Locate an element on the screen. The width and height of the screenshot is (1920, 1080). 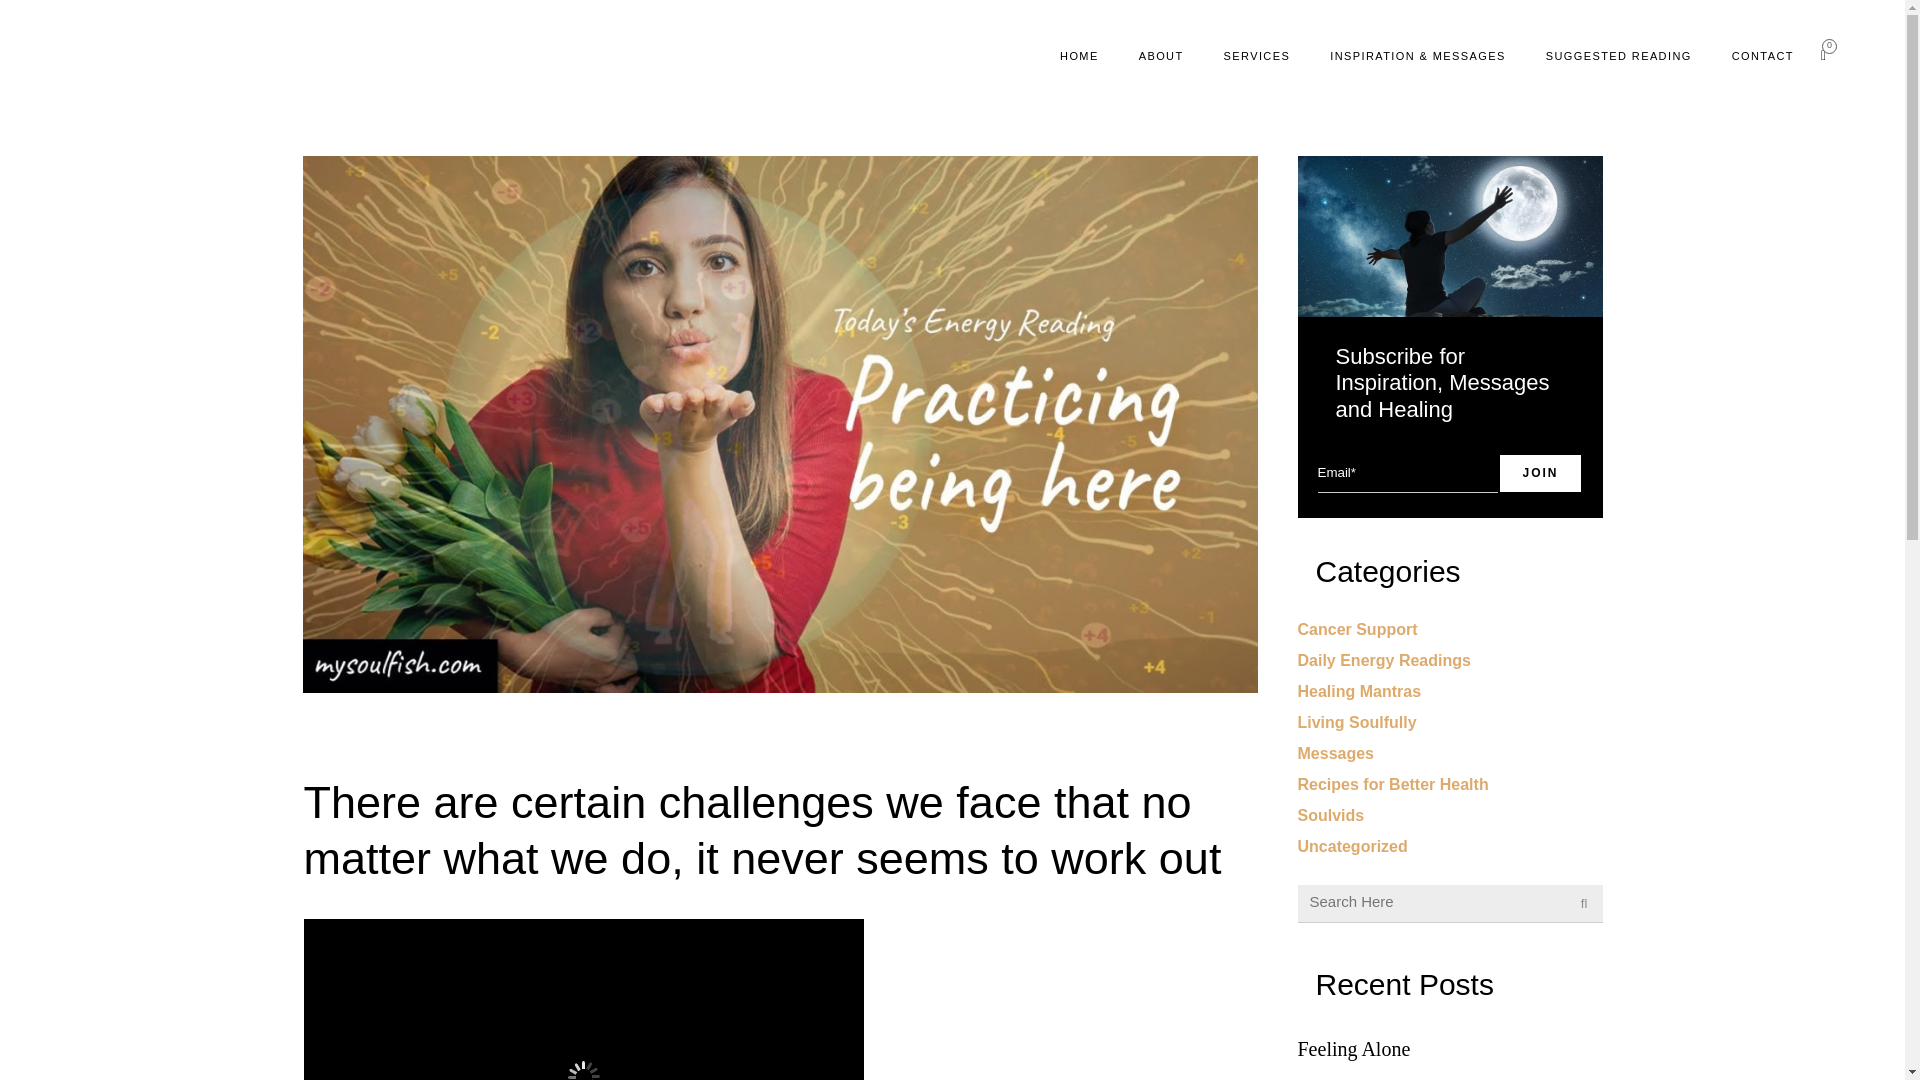
Messages is located at coordinates (1336, 754).